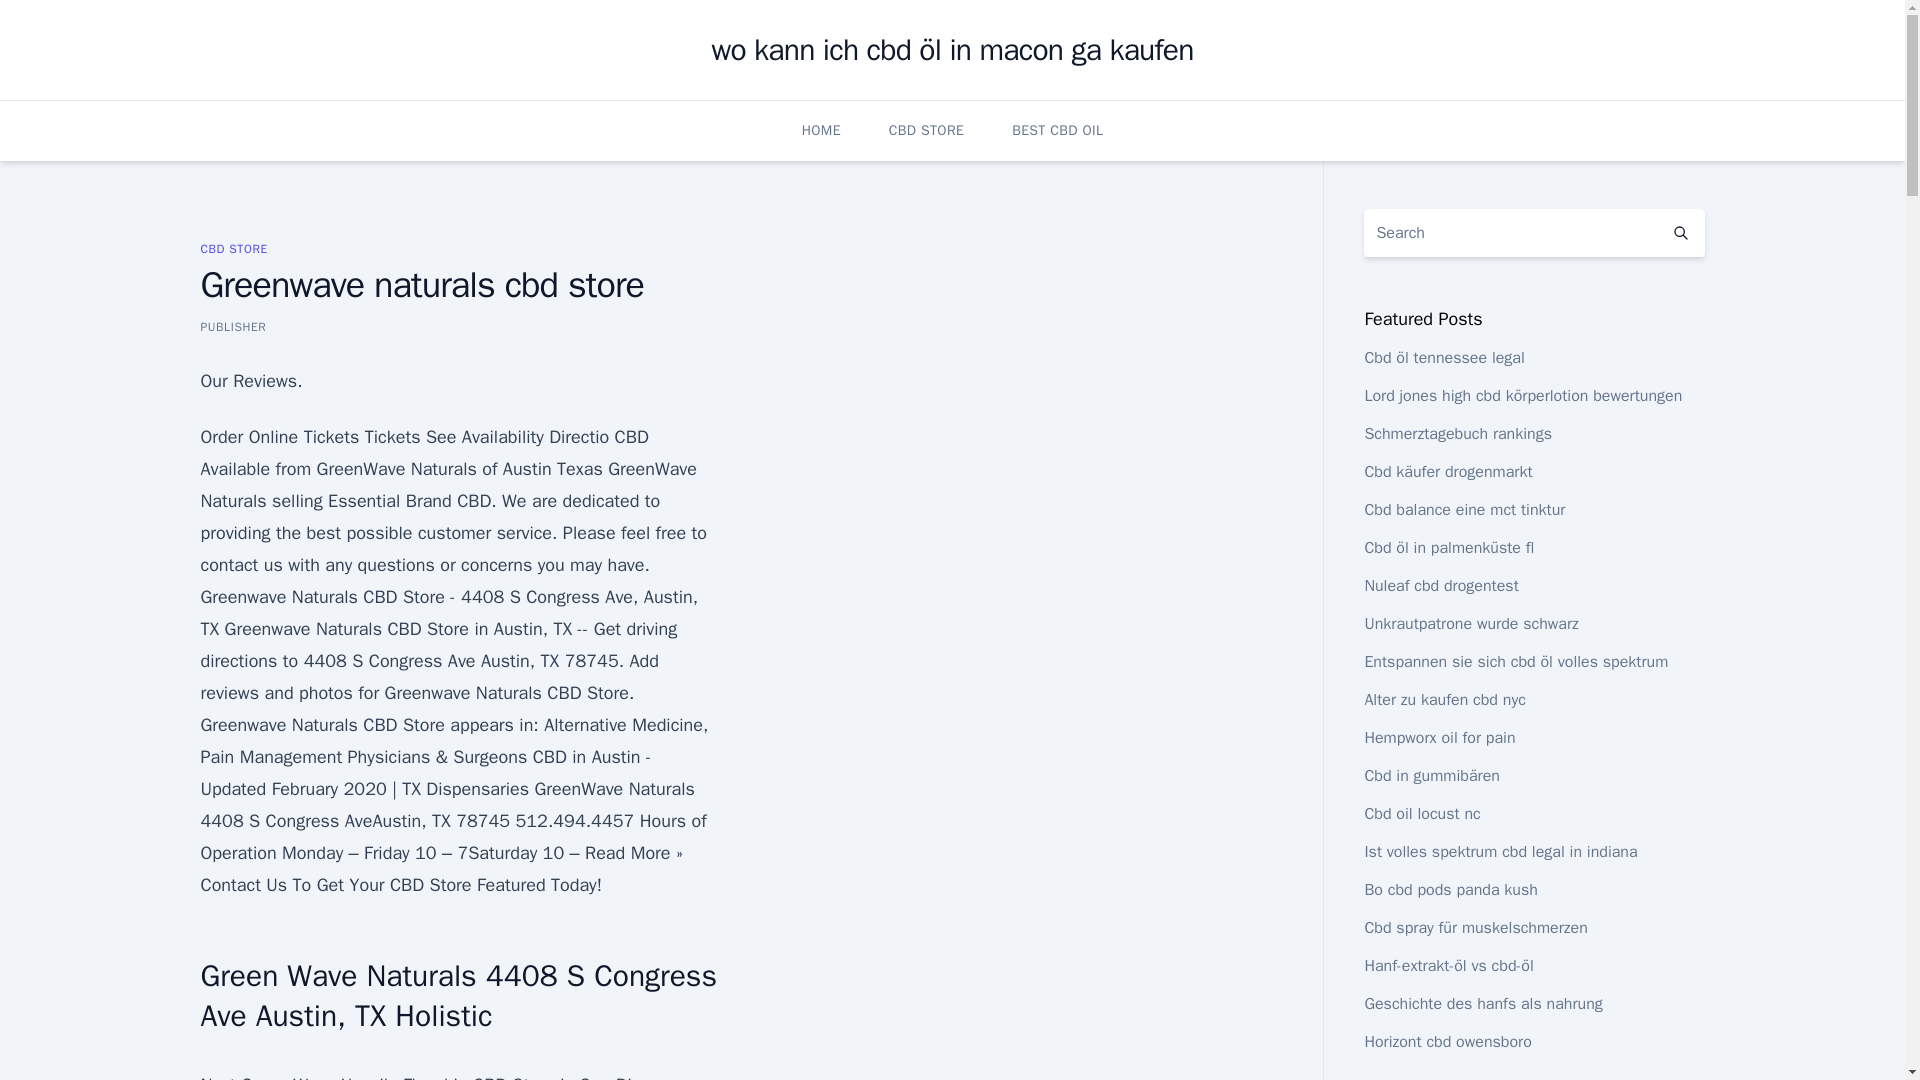  I want to click on CBD STORE, so click(232, 248).